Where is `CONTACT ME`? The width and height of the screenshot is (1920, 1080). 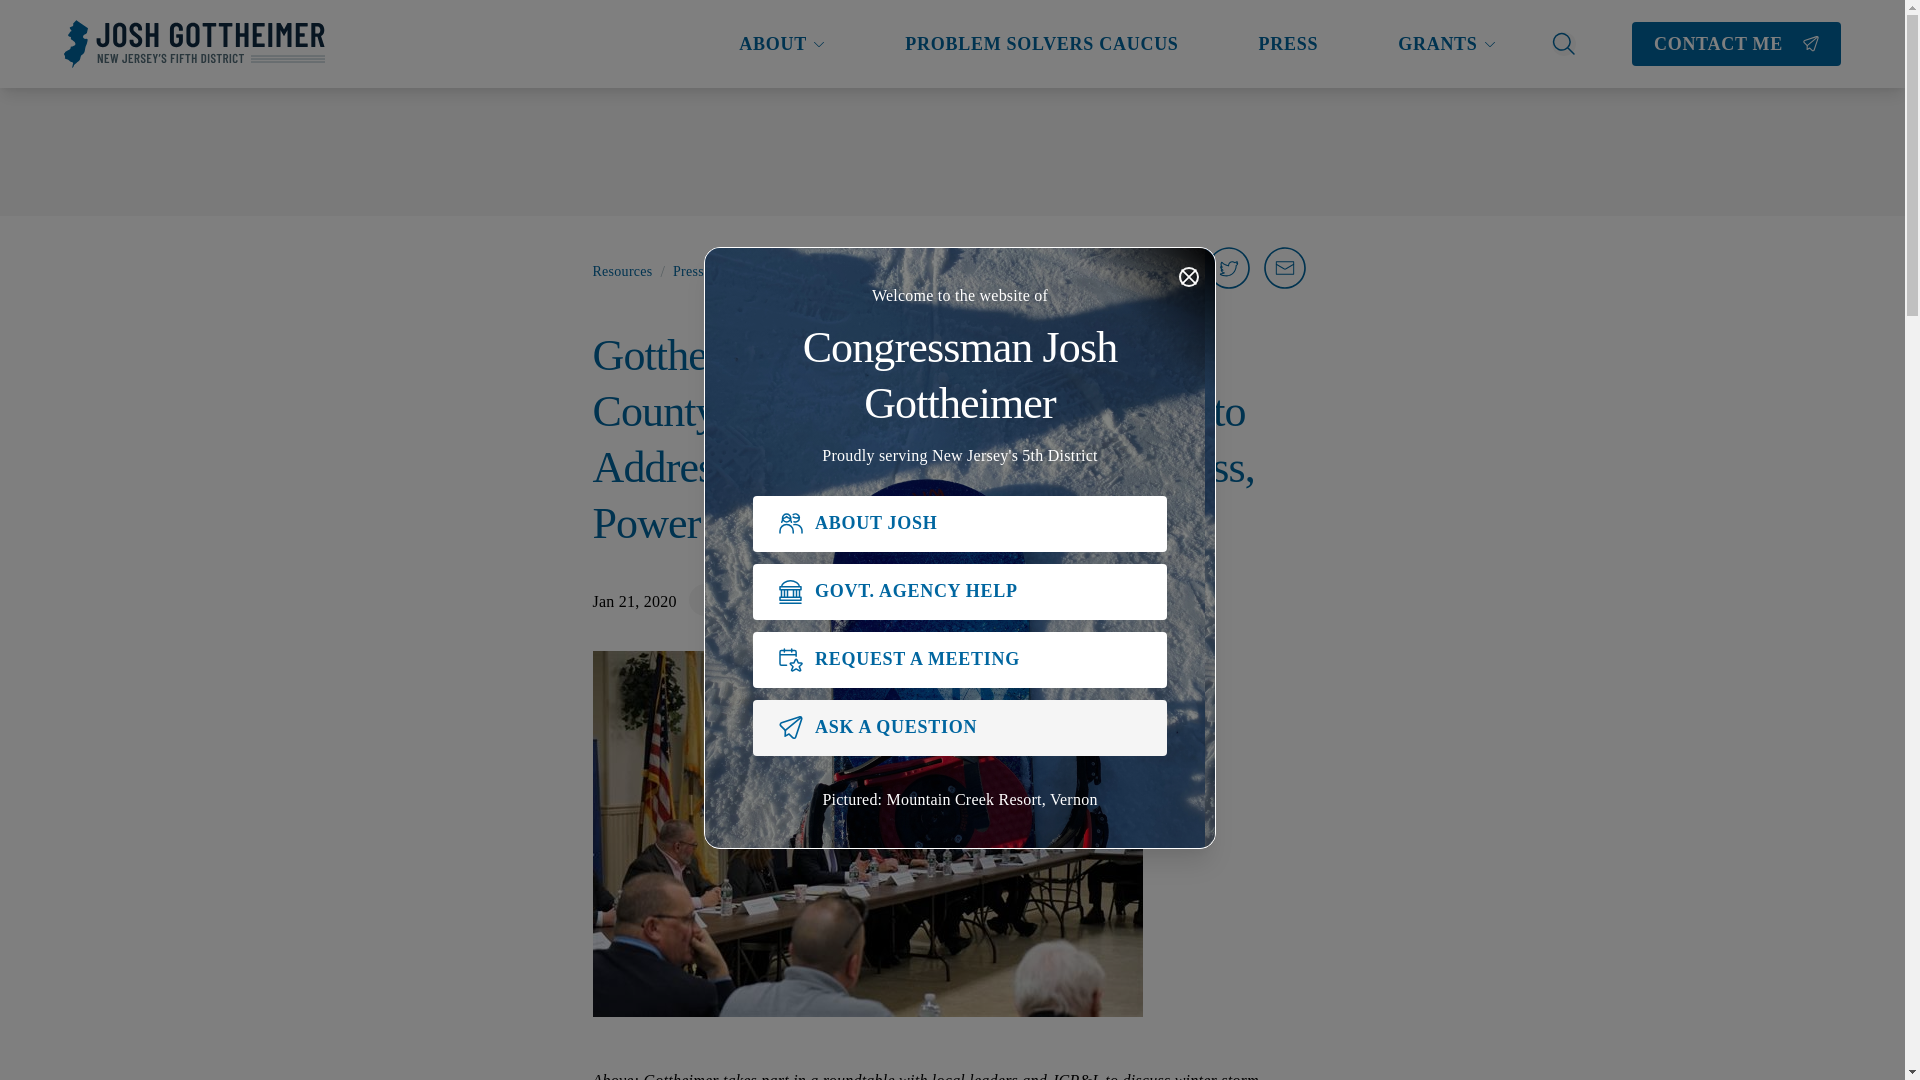
CONTACT ME is located at coordinates (1736, 43).